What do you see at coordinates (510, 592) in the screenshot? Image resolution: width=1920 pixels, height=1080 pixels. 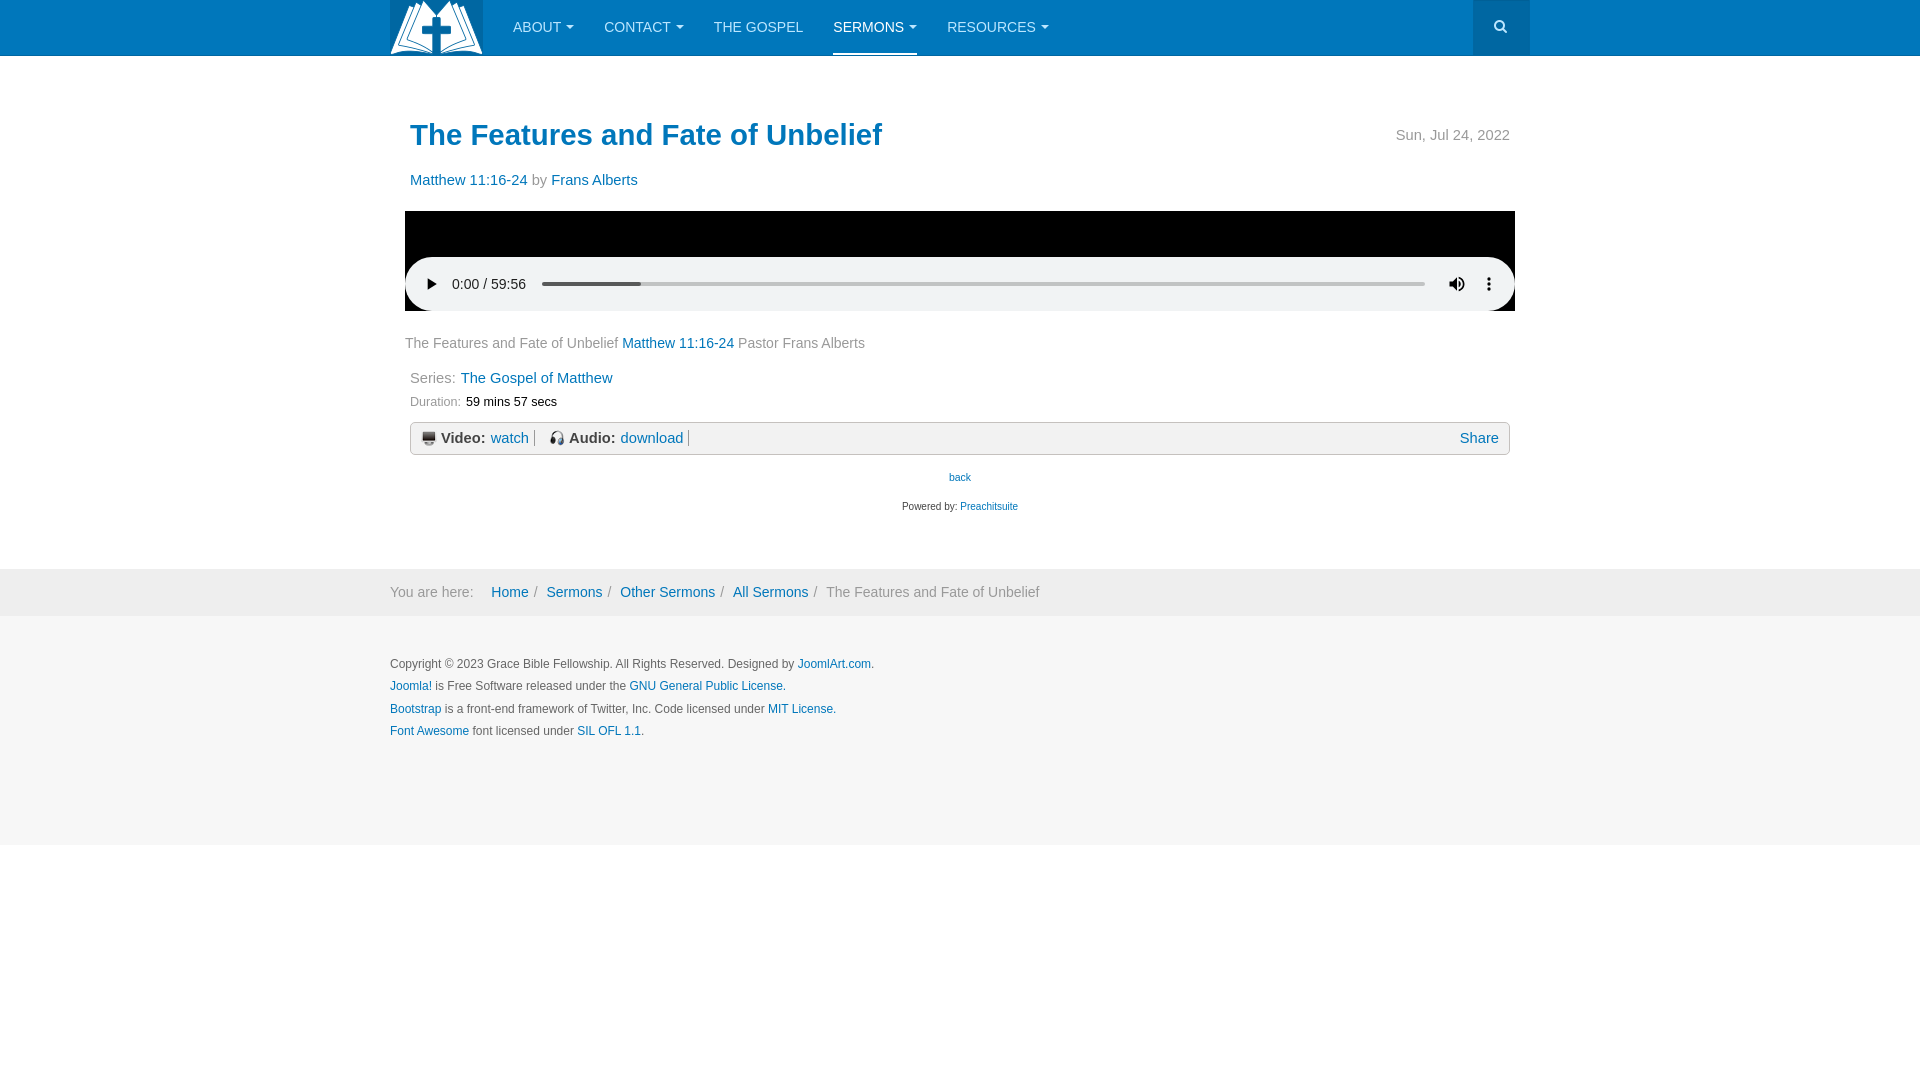 I see `Home` at bounding box center [510, 592].